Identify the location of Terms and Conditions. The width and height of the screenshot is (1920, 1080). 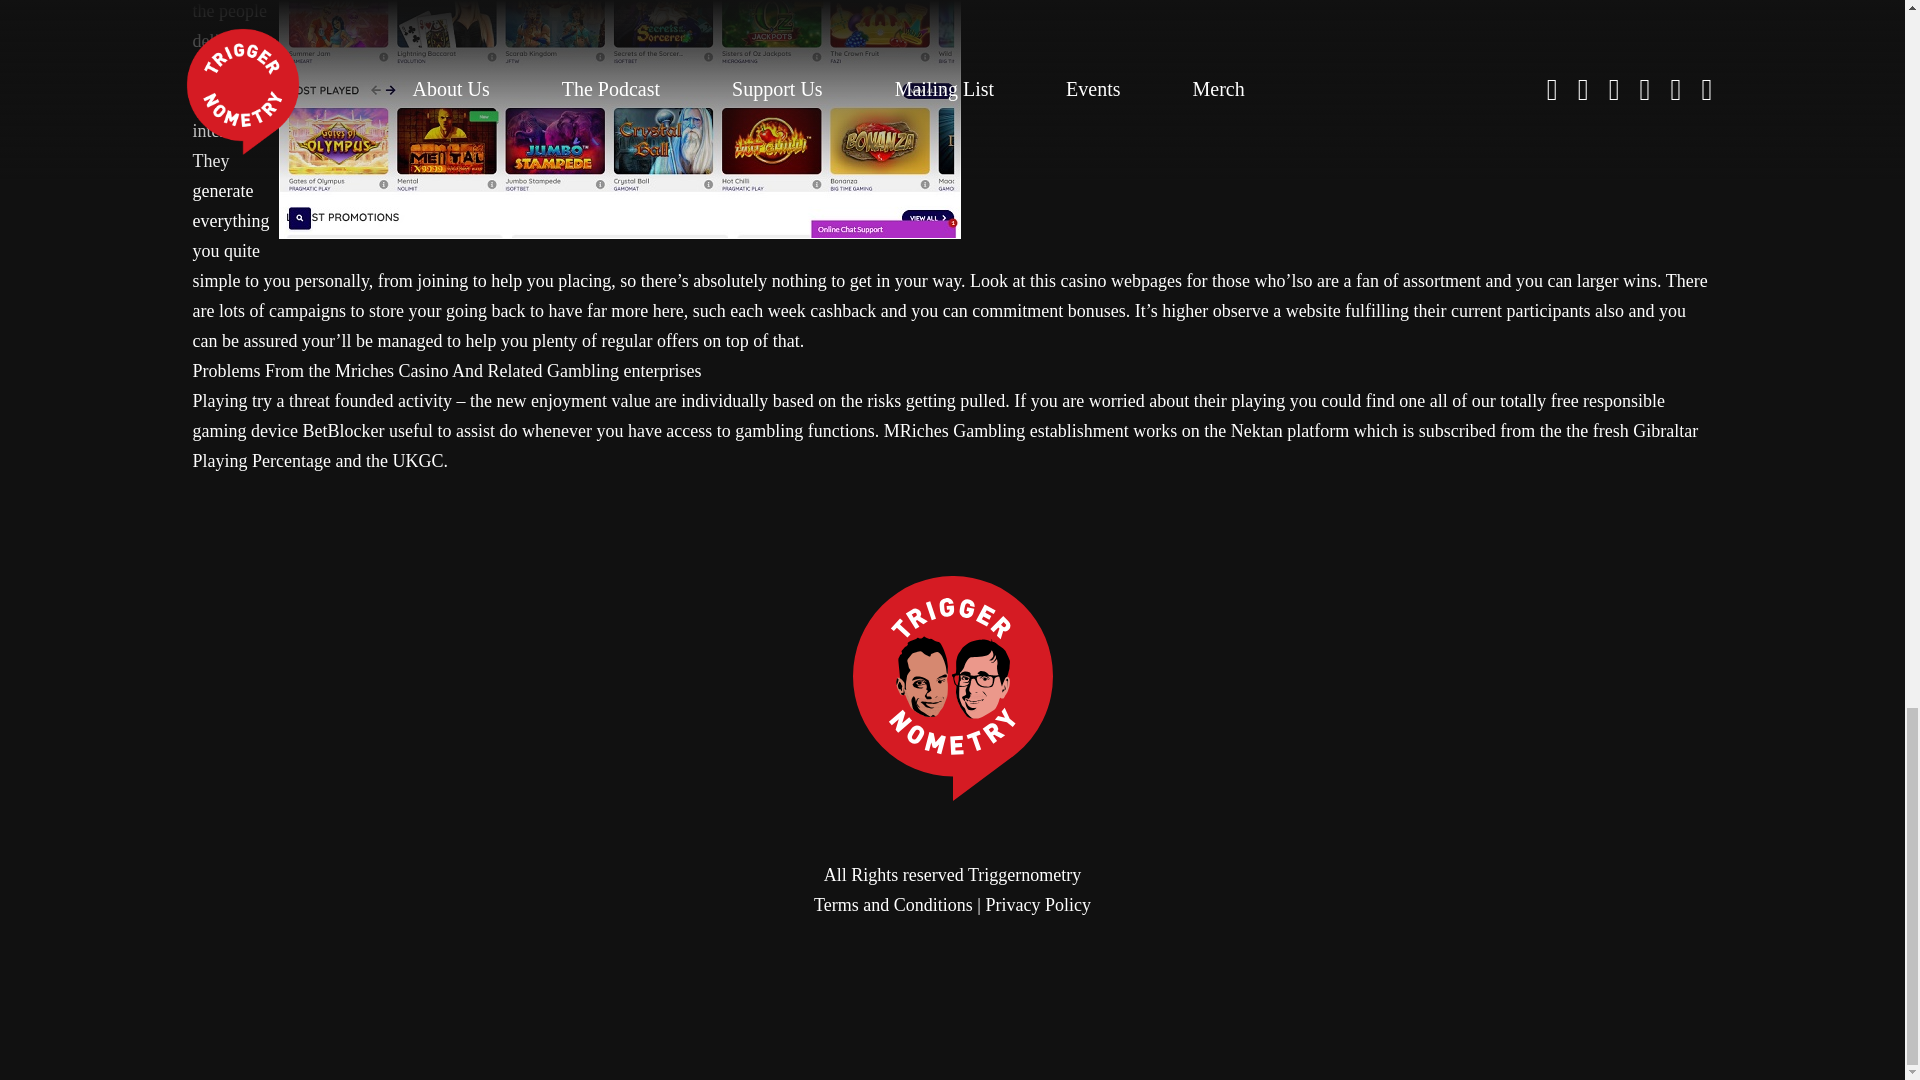
(894, 904).